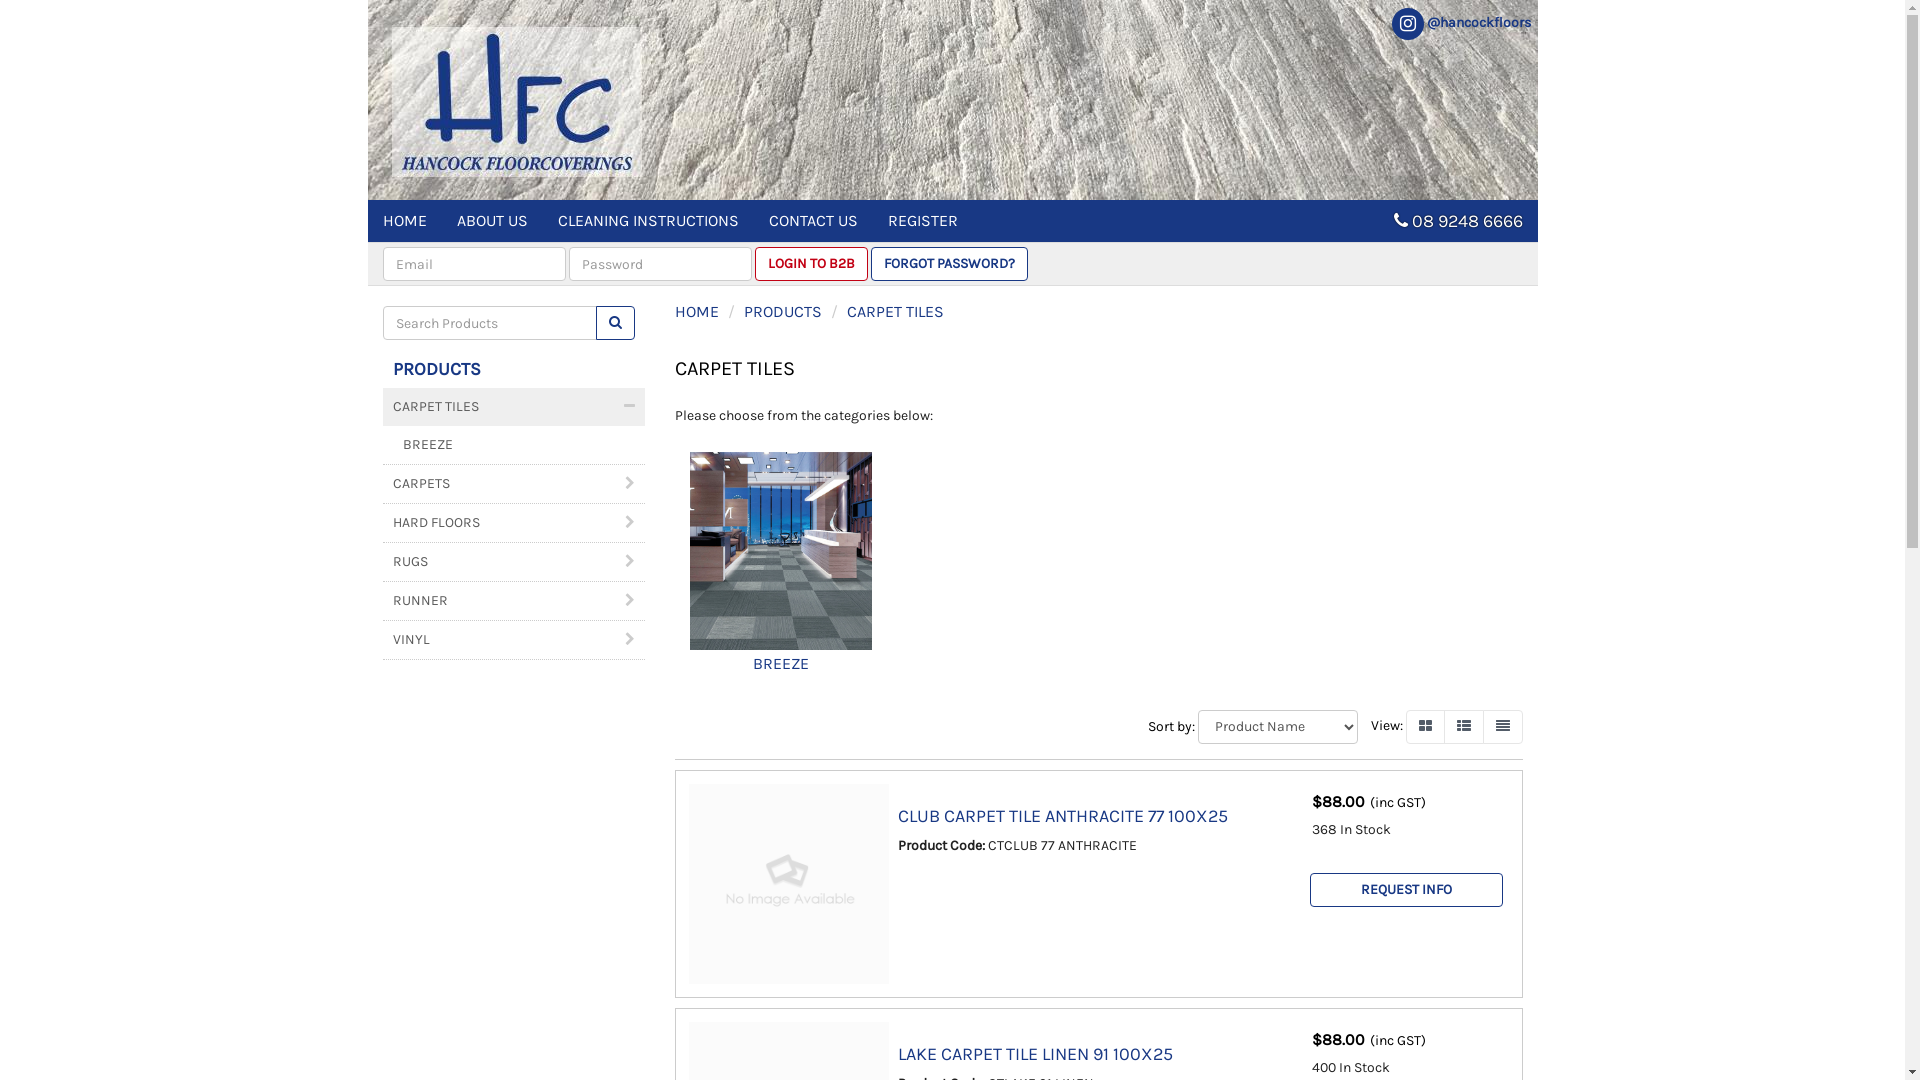 This screenshot has width=1920, height=1080. Describe the element at coordinates (948, 264) in the screenshot. I see `FORGOT PASSWORD?` at that location.